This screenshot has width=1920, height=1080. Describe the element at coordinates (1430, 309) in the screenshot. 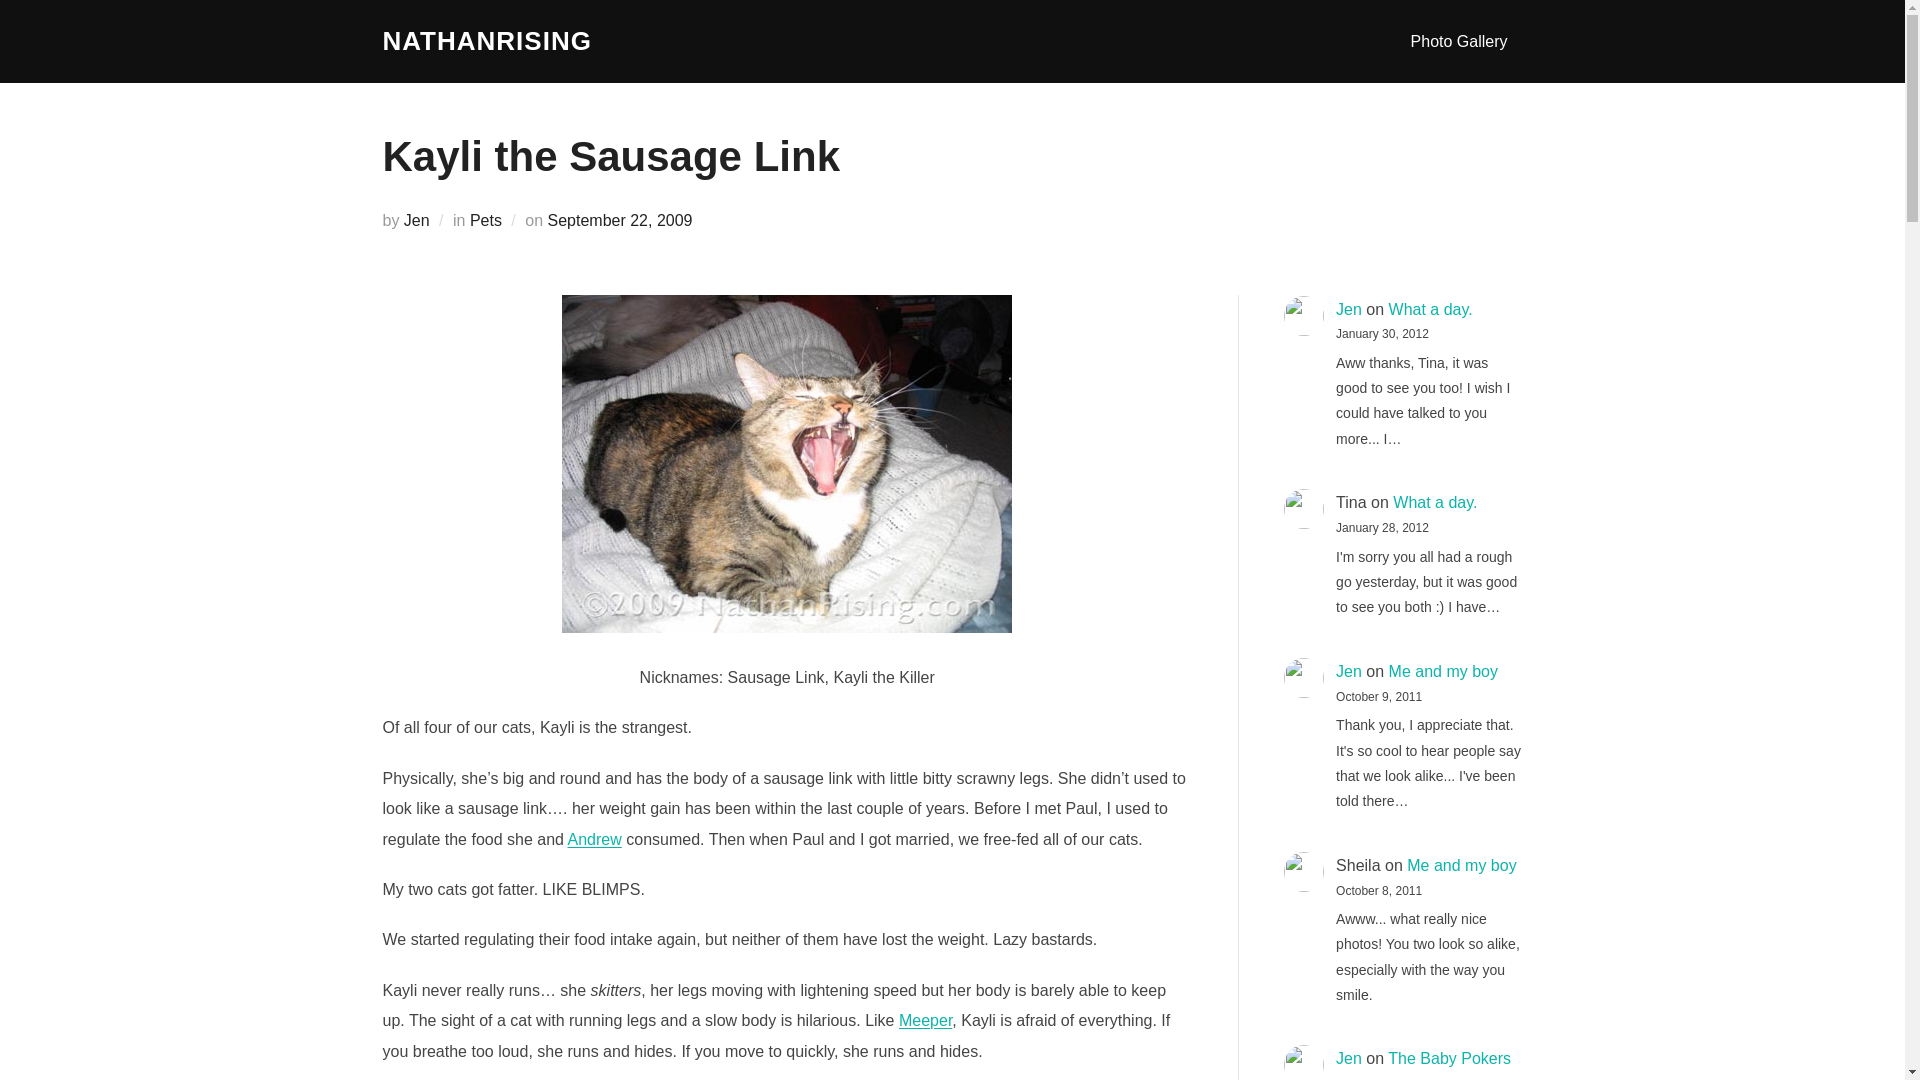

I see `What a day.` at that location.